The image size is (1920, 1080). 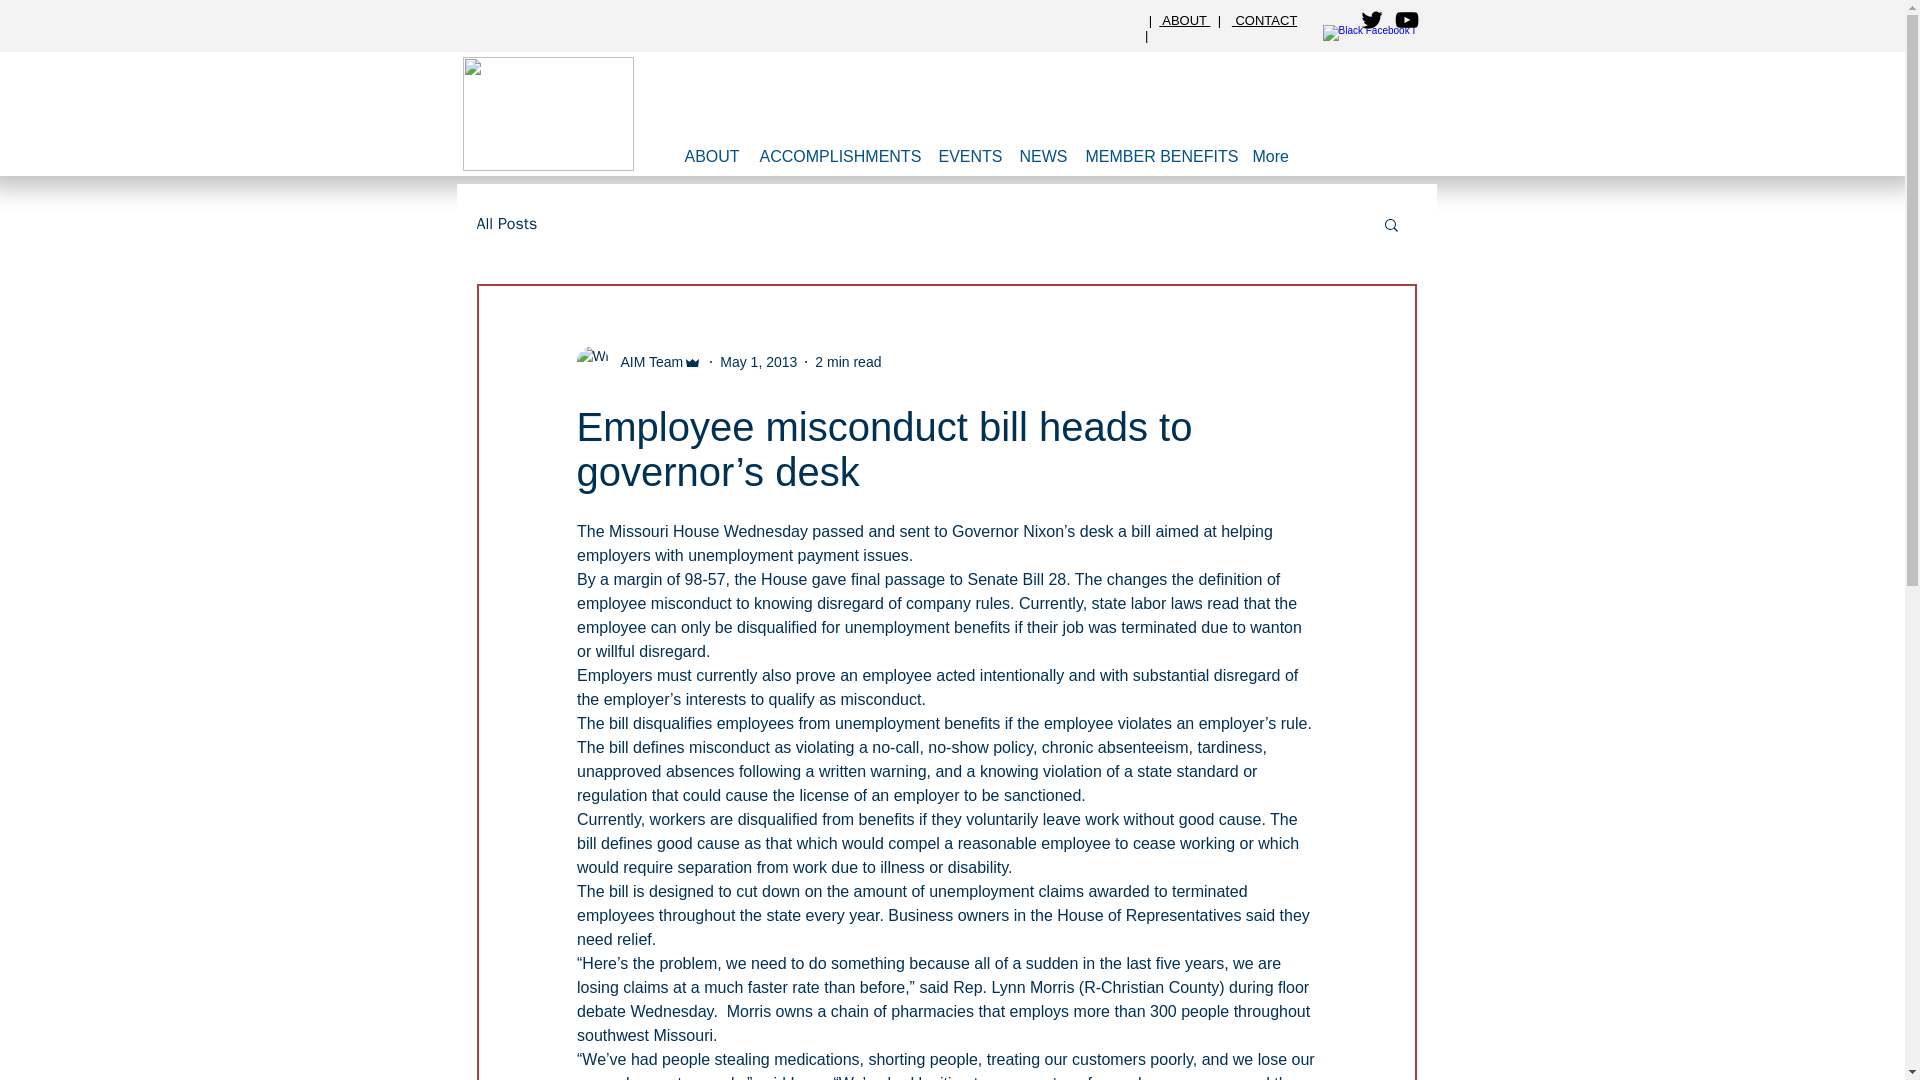 I want to click on  CONTACT, so click(x=1264, y=20).